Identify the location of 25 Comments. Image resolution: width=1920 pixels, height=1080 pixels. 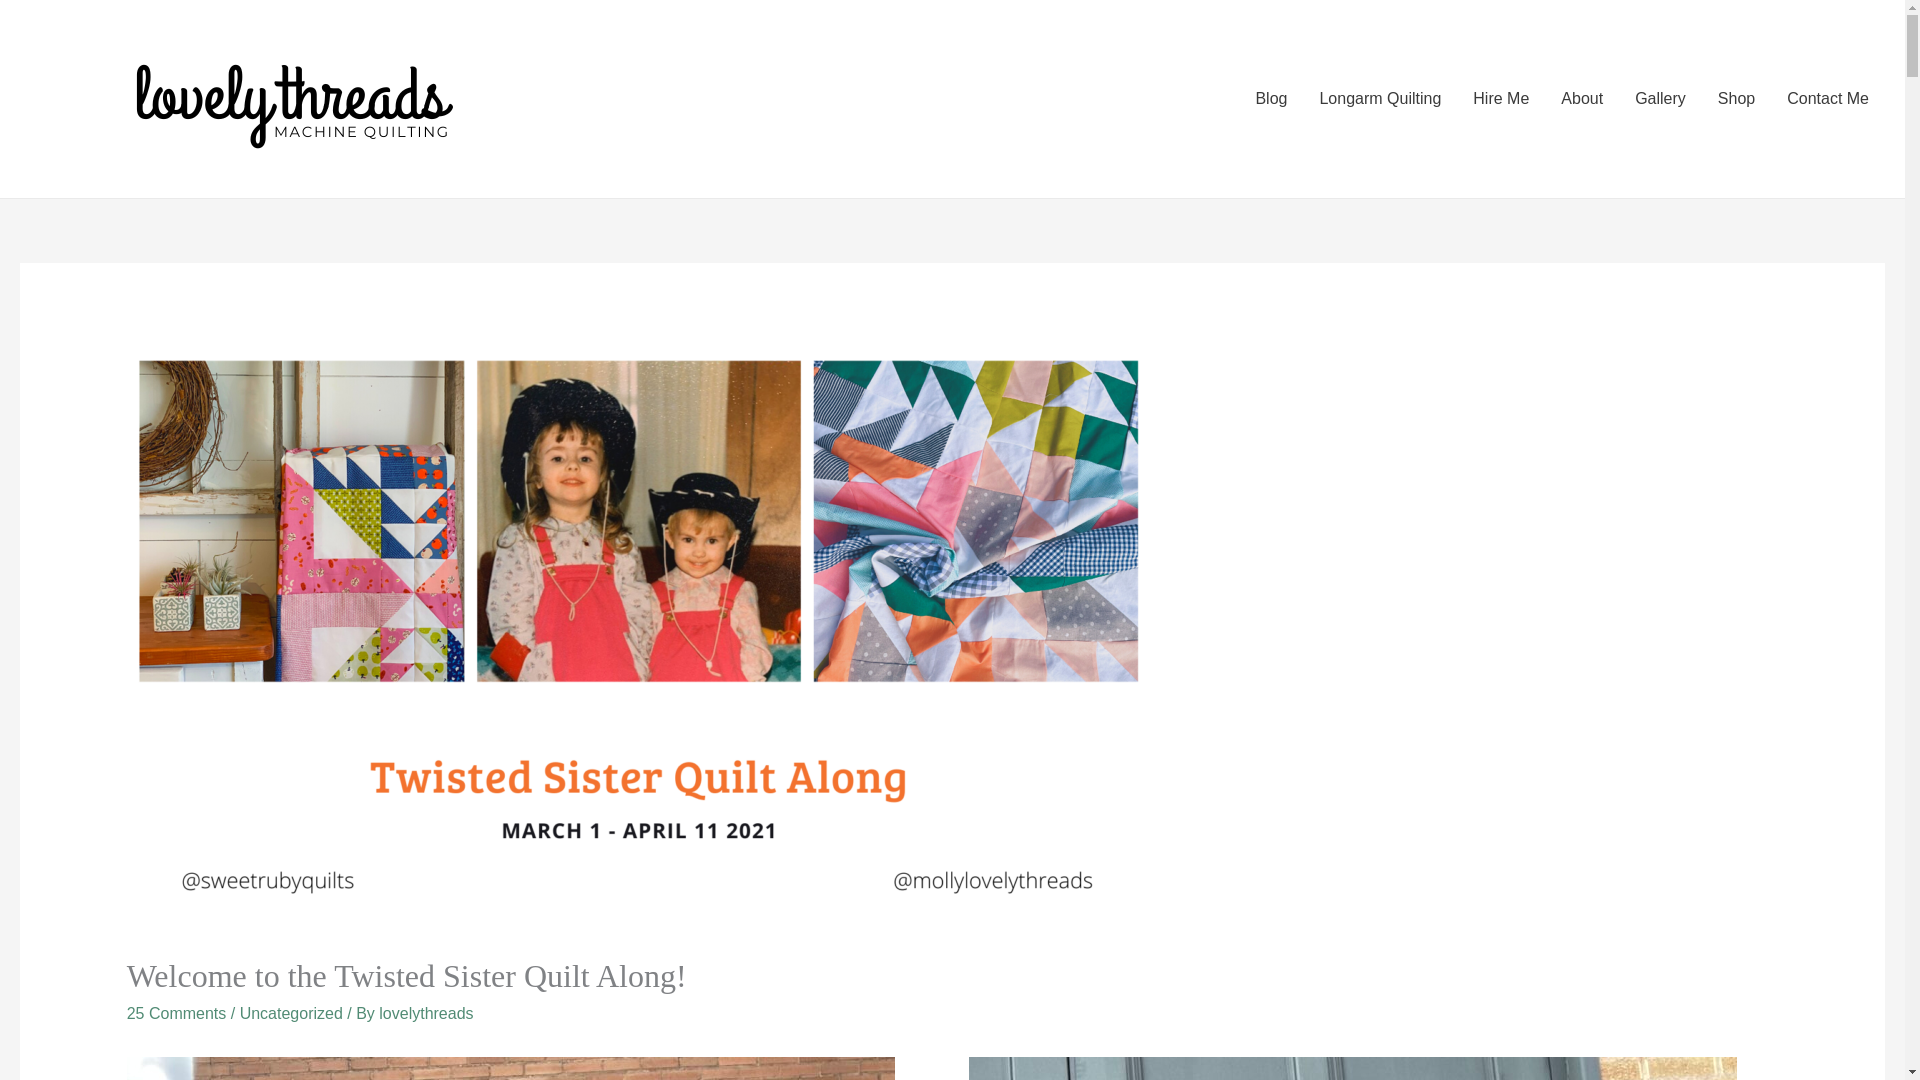
(176, 1013).